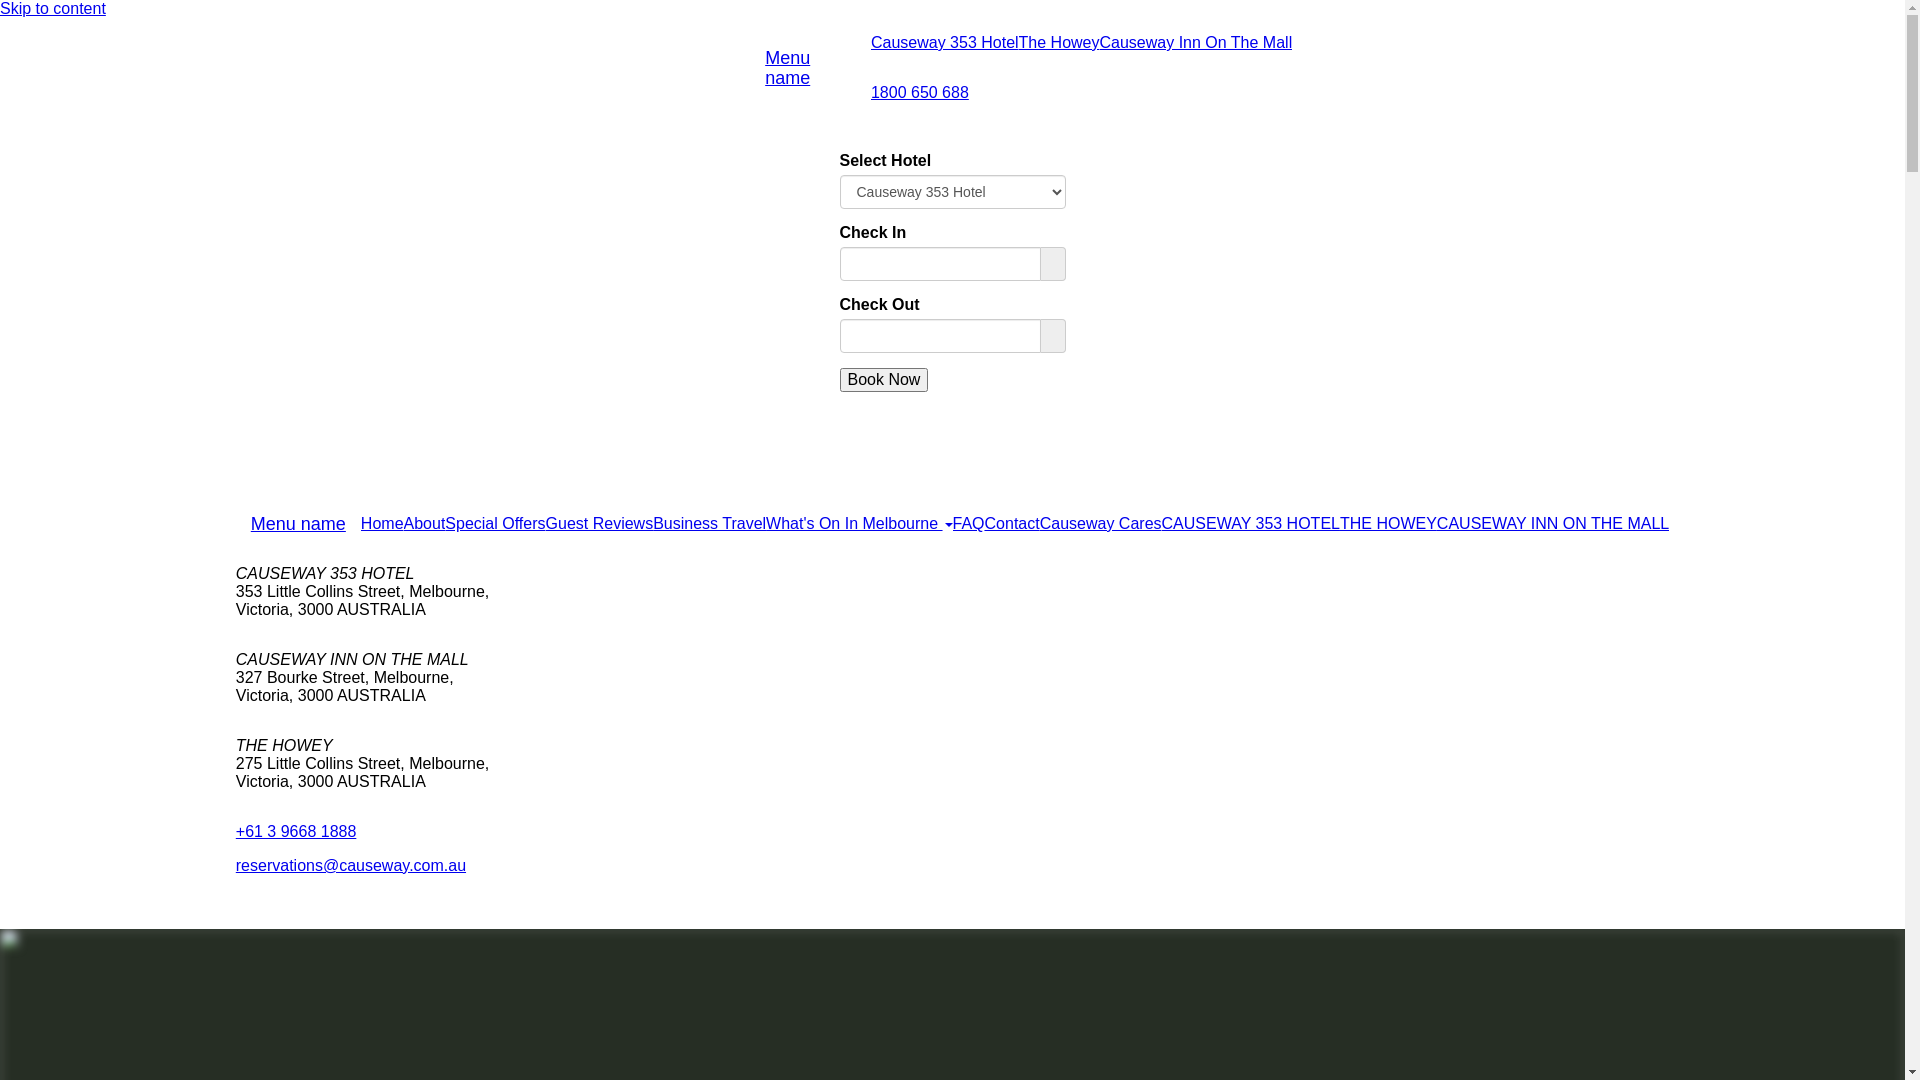  Describe the element at coordinates (296, 832) in the screenshot. I see `+61 3 9668 1888` at that location.